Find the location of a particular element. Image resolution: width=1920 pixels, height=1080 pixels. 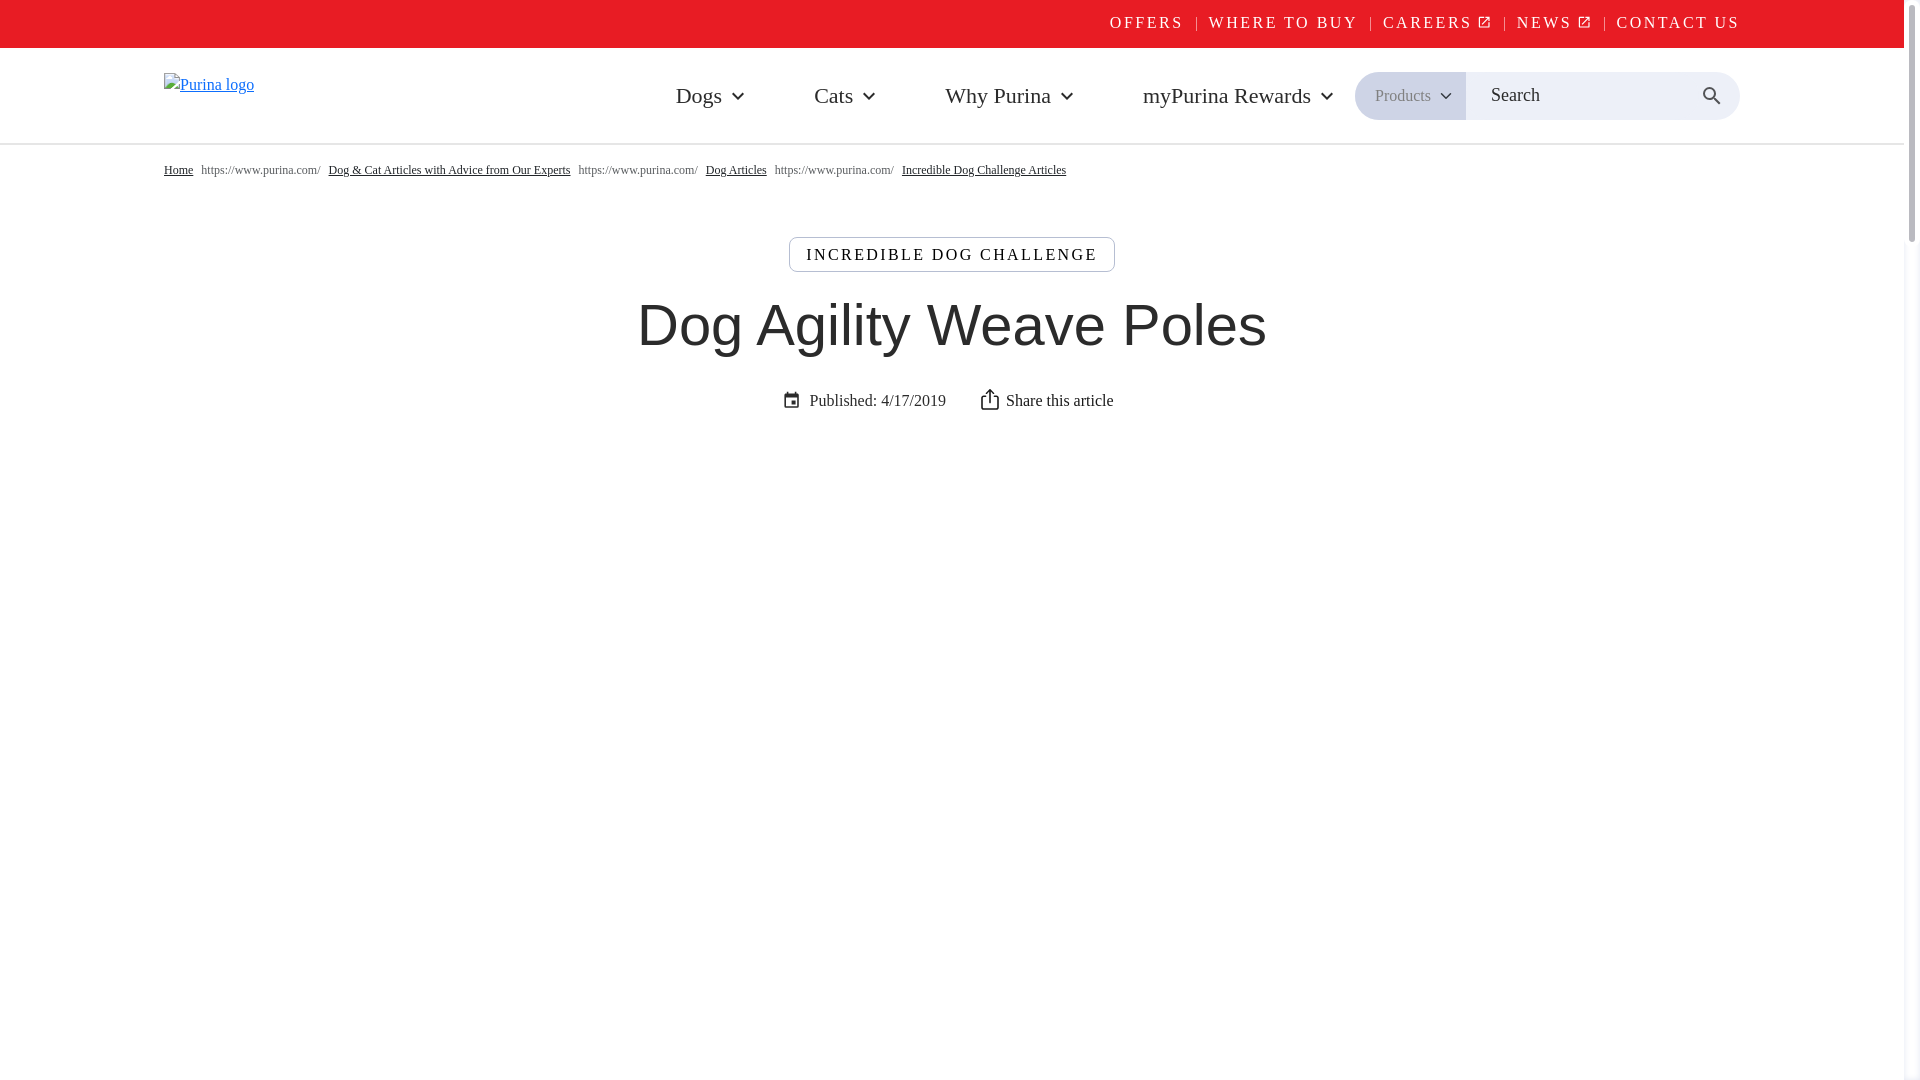

Cats is located at coordinates (847, 95).